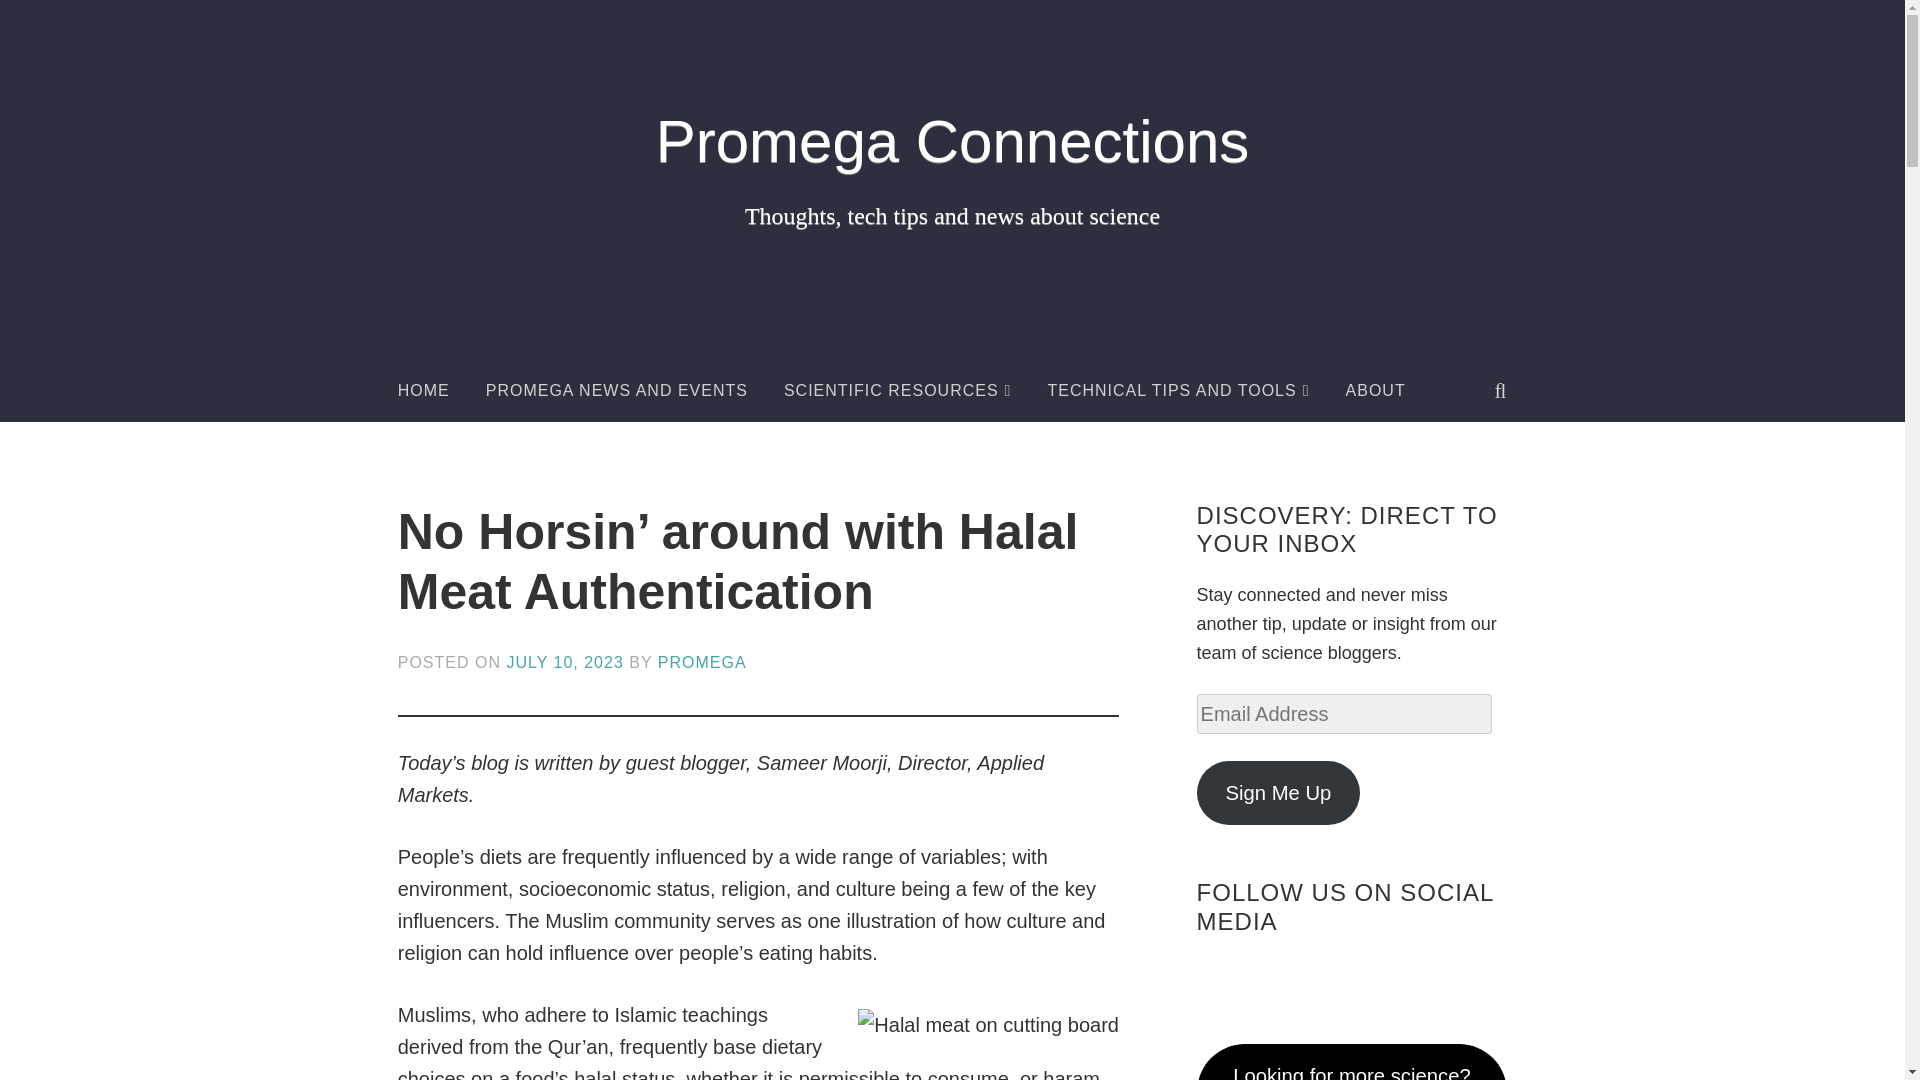  Describe the element at coordinates (702, 662) in the screenshot. I see `PROMEGA` at that location.